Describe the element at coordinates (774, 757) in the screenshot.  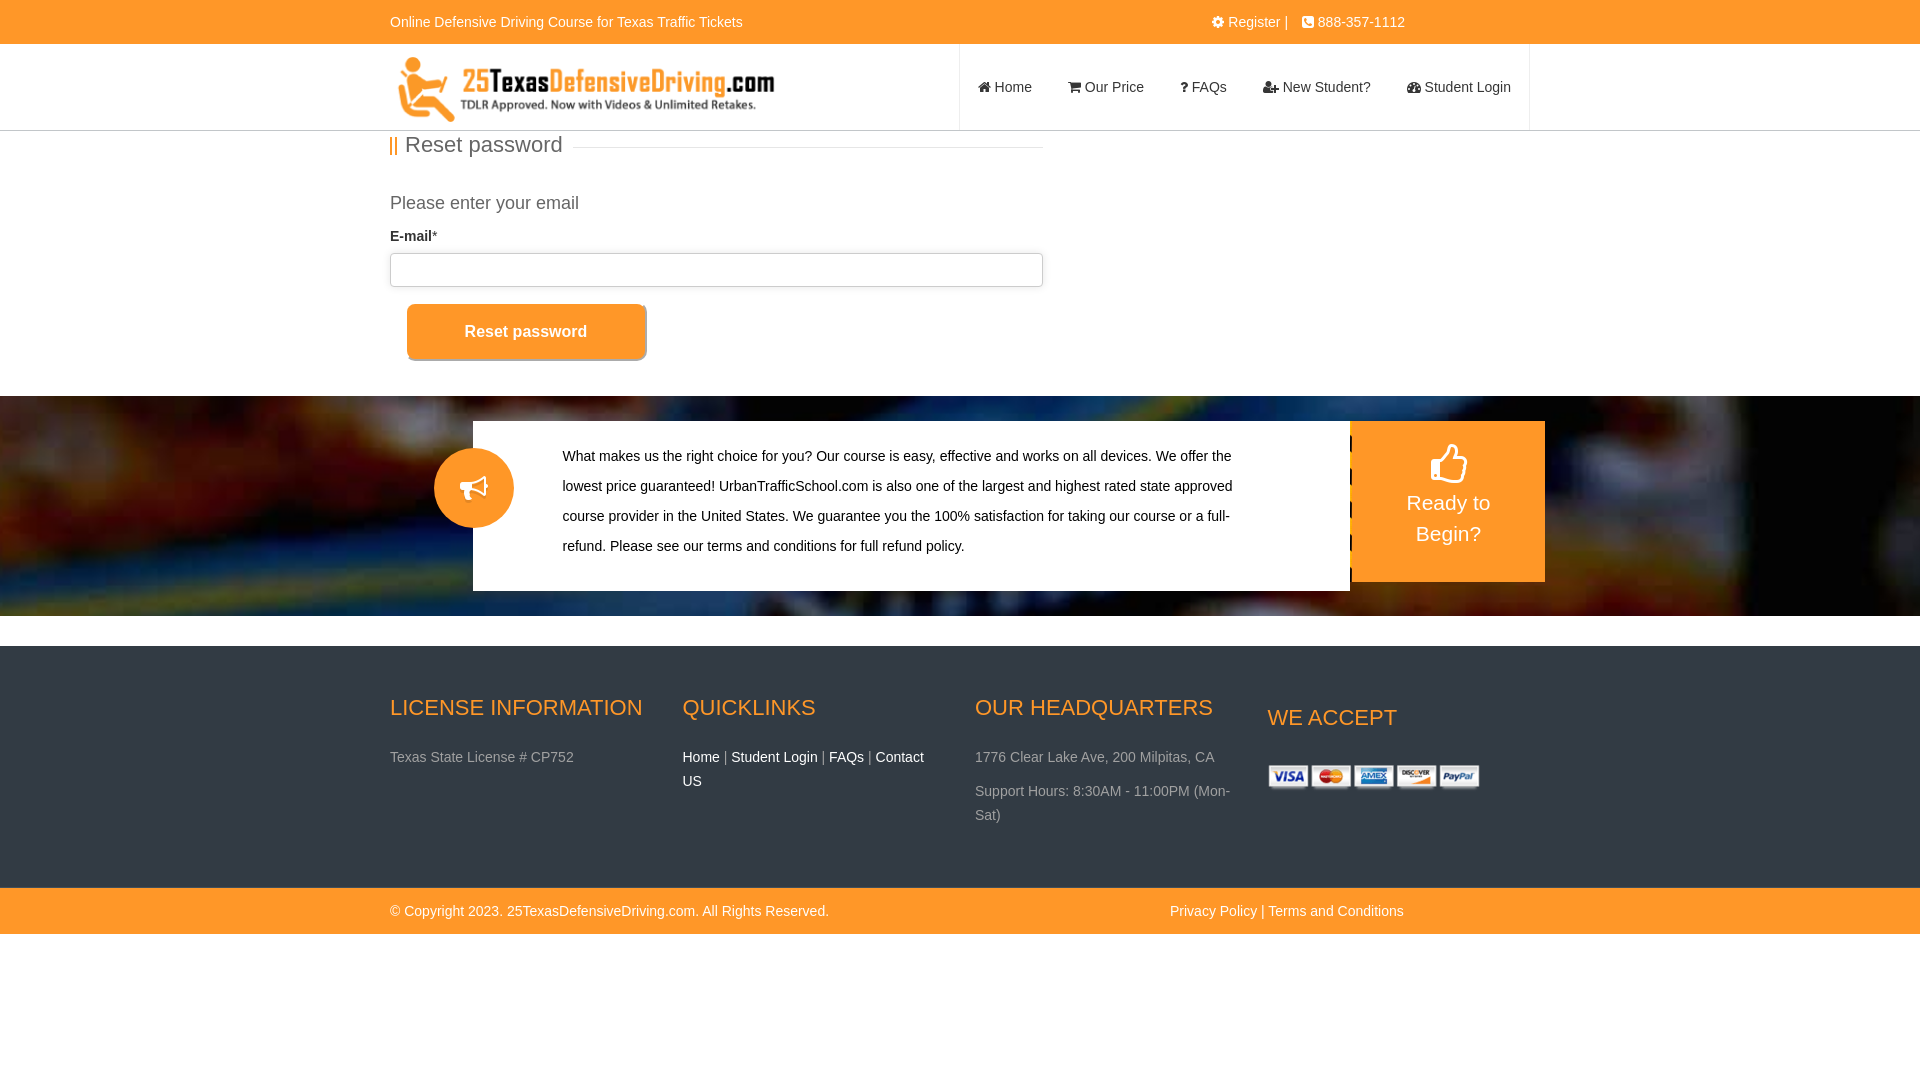
I see `Student Login` at that location.